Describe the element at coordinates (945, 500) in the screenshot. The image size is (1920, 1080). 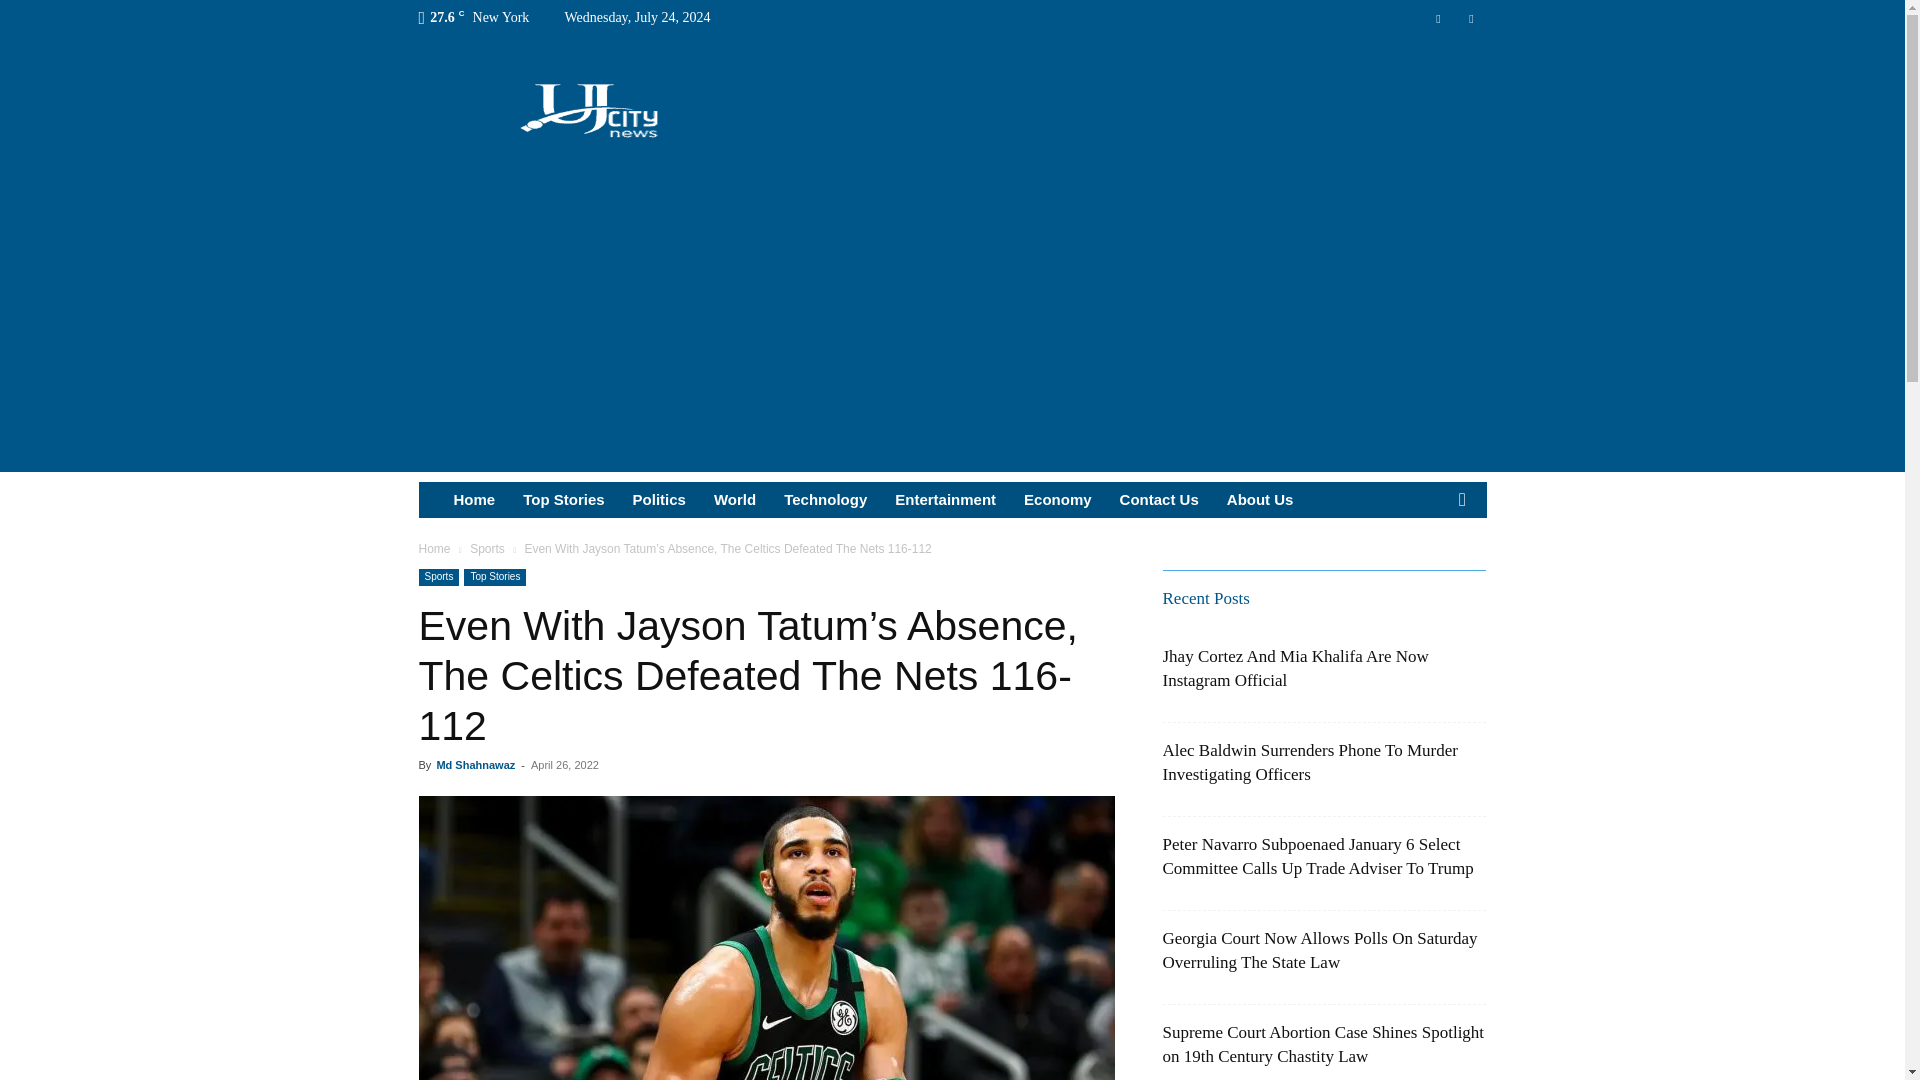
I see `Entertainment` at that location.